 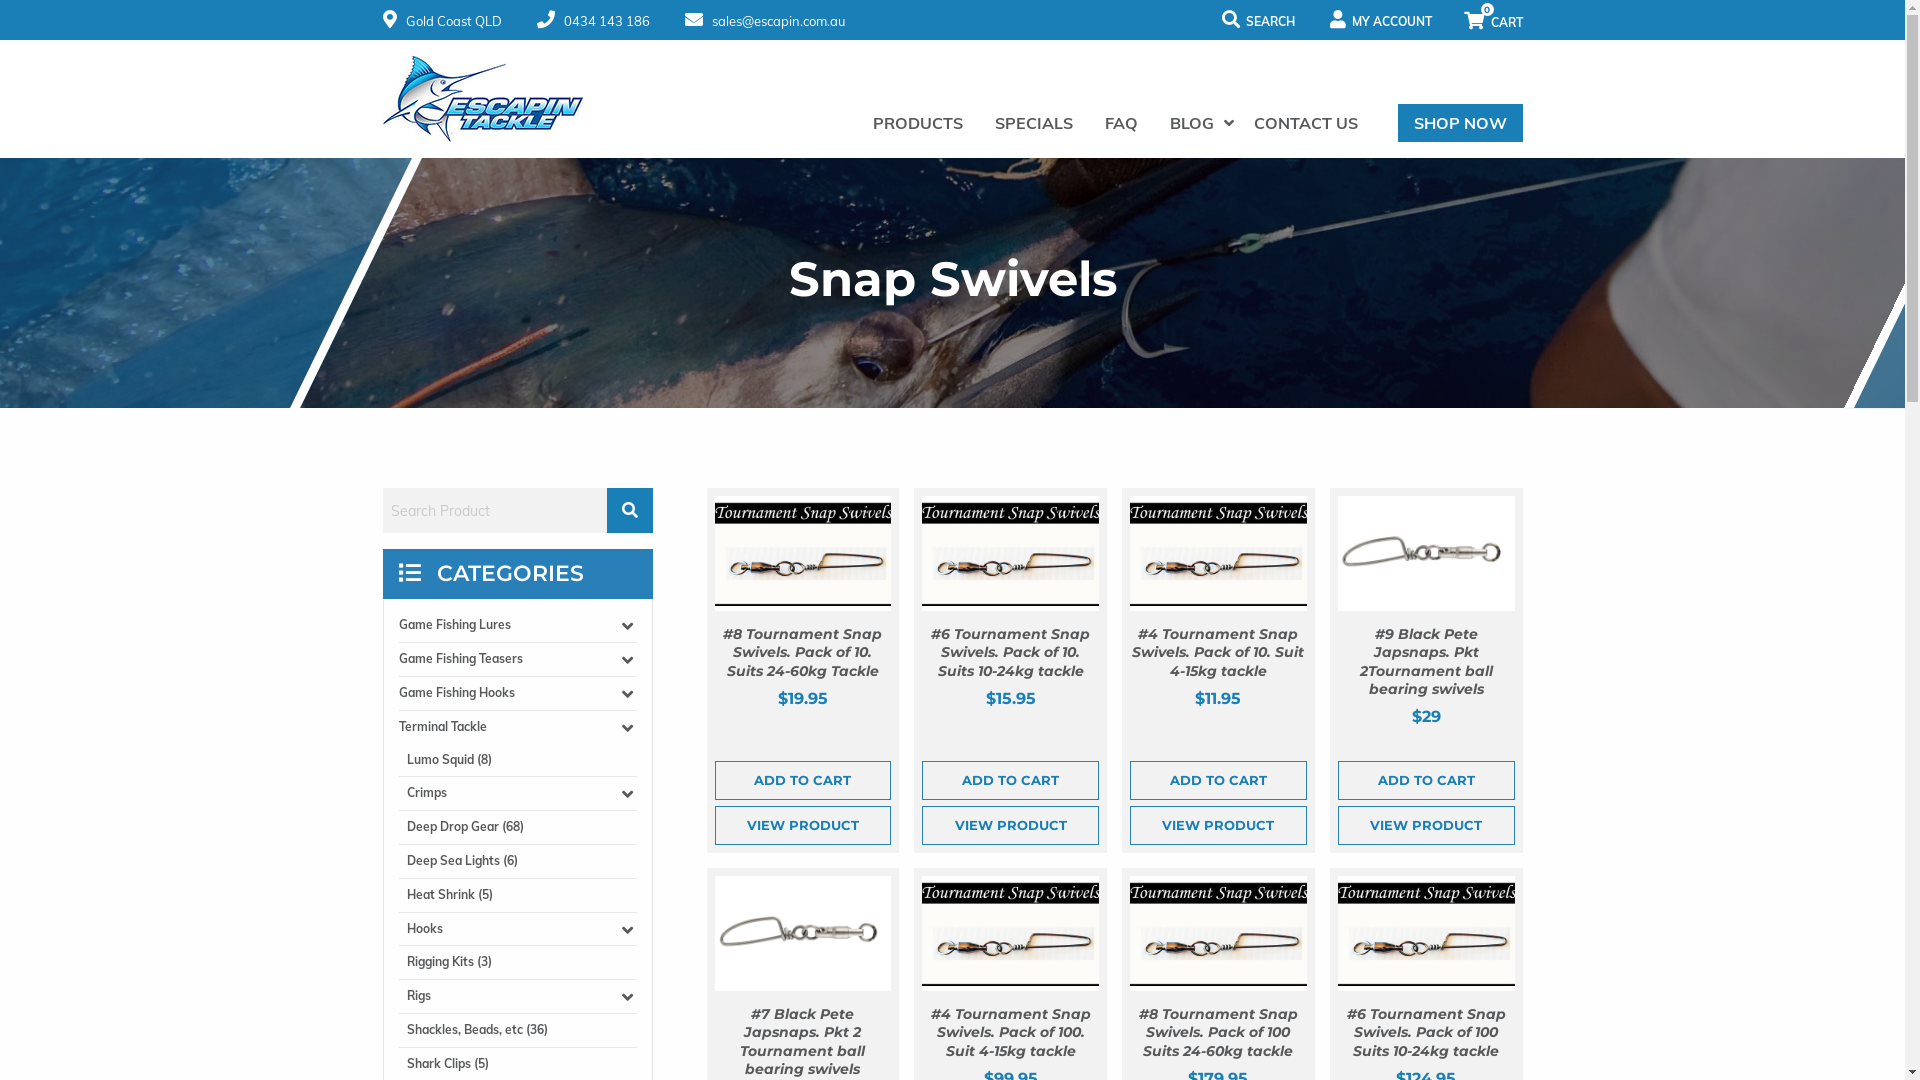 What do you see at coordinates (1218, 826) in the screenshot?
I see `VIEW PRODUCT` at bounding box center [1218, 826].